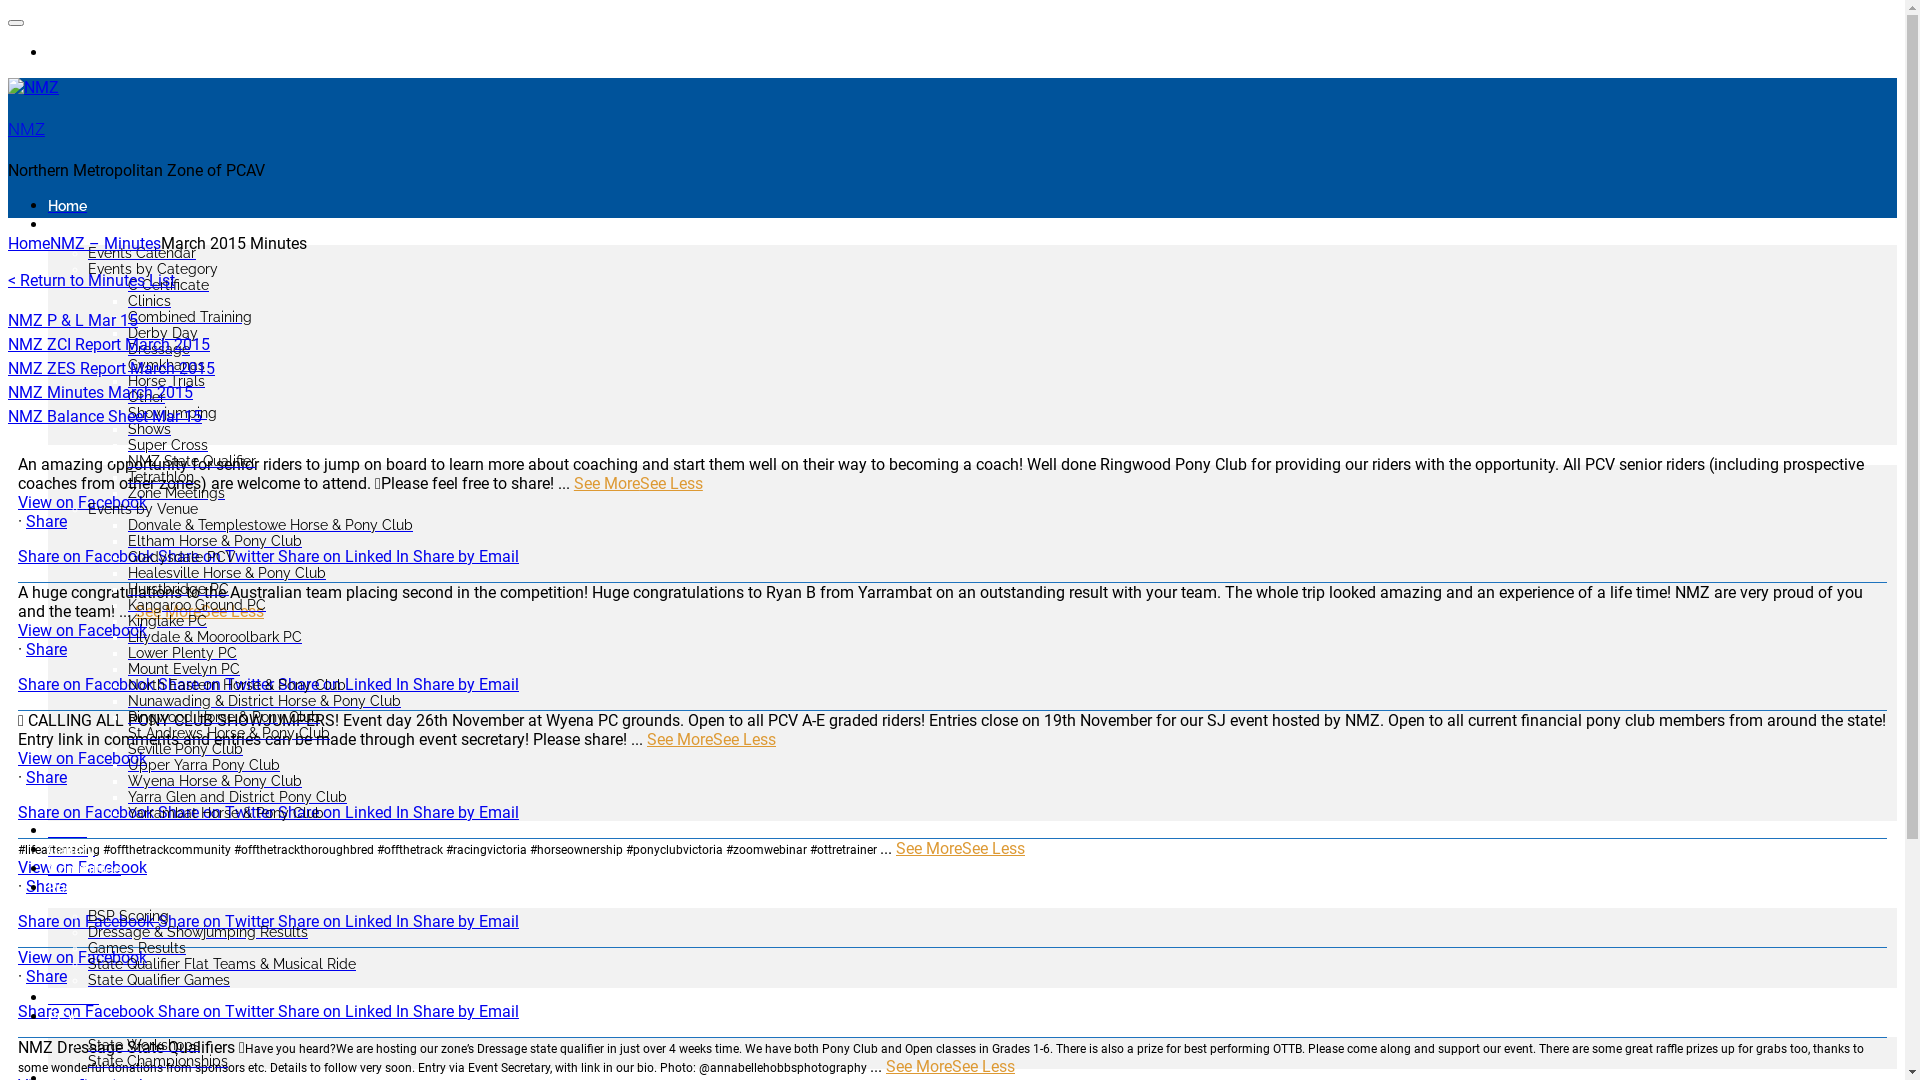  I want to click on Upper Yarra Pony Club, so click(204, 765).